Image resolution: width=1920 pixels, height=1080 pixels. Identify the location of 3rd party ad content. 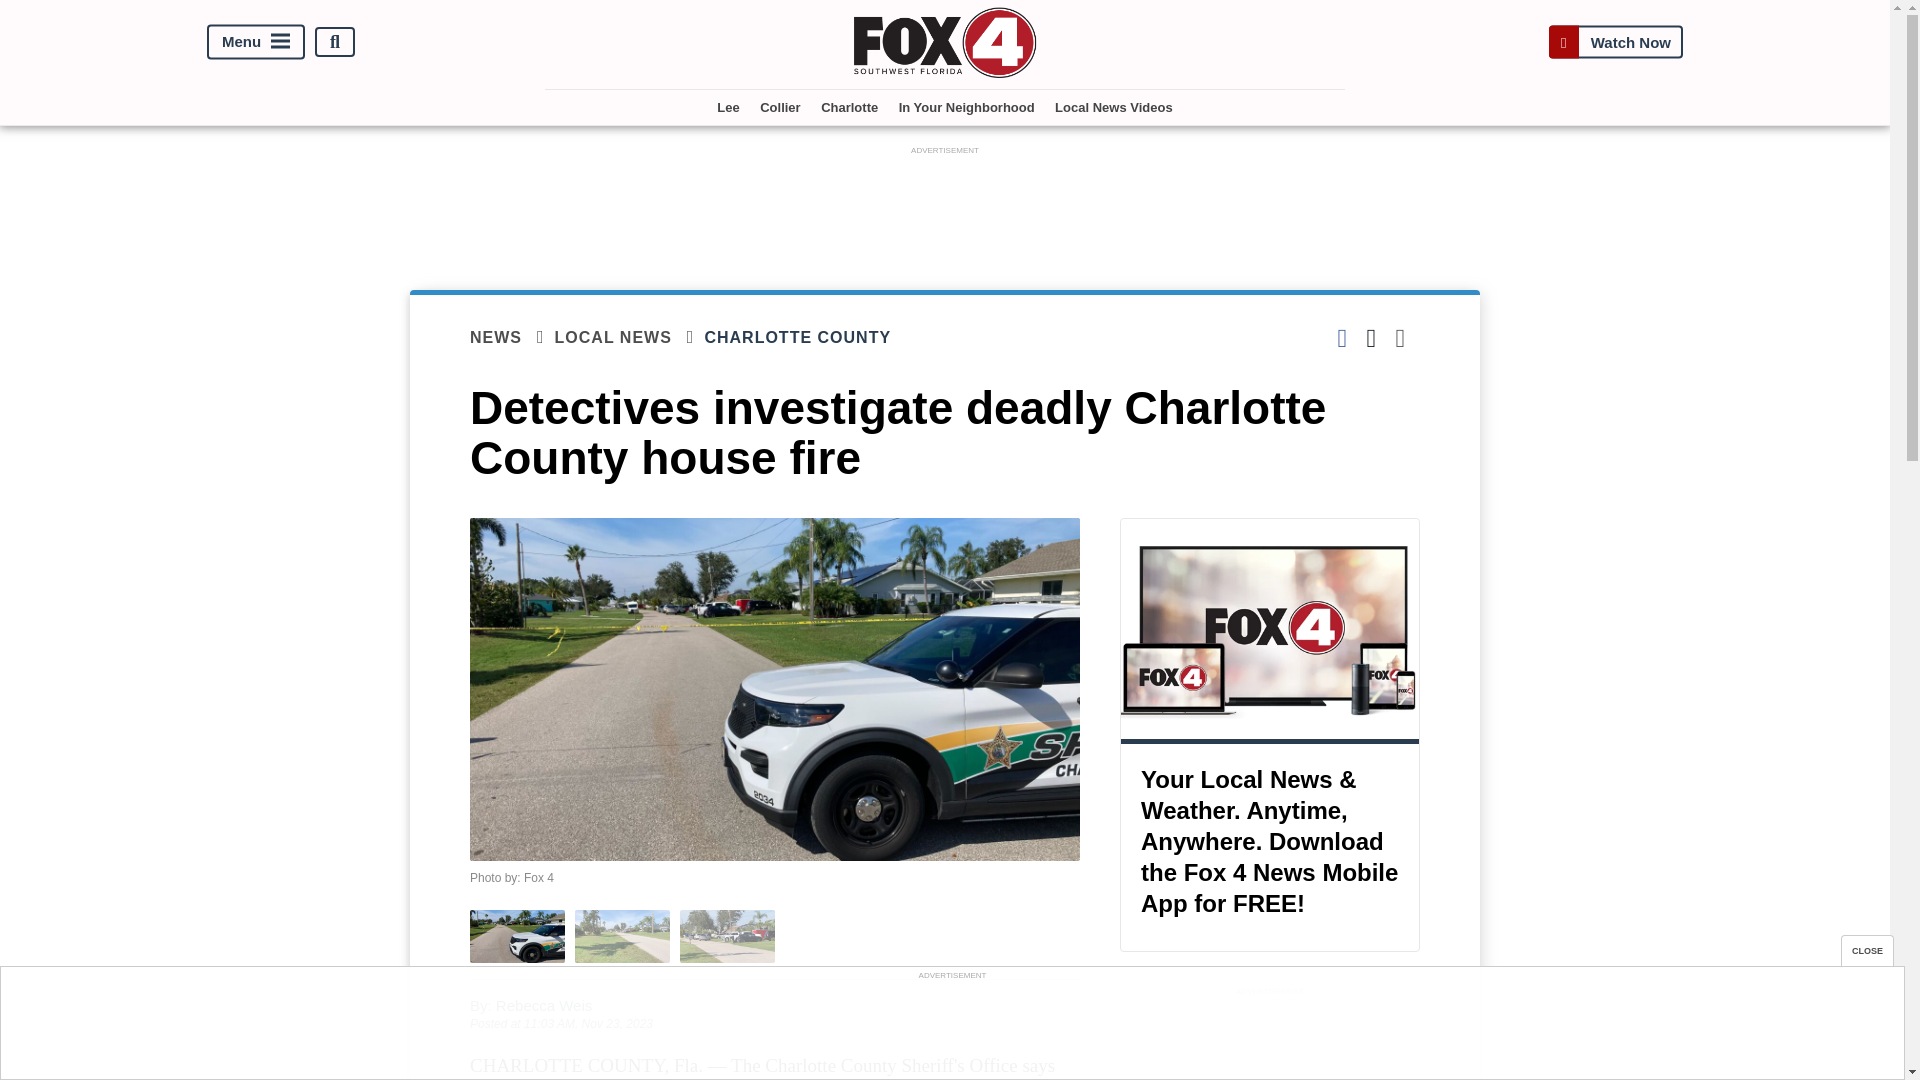
(1270, 1040).